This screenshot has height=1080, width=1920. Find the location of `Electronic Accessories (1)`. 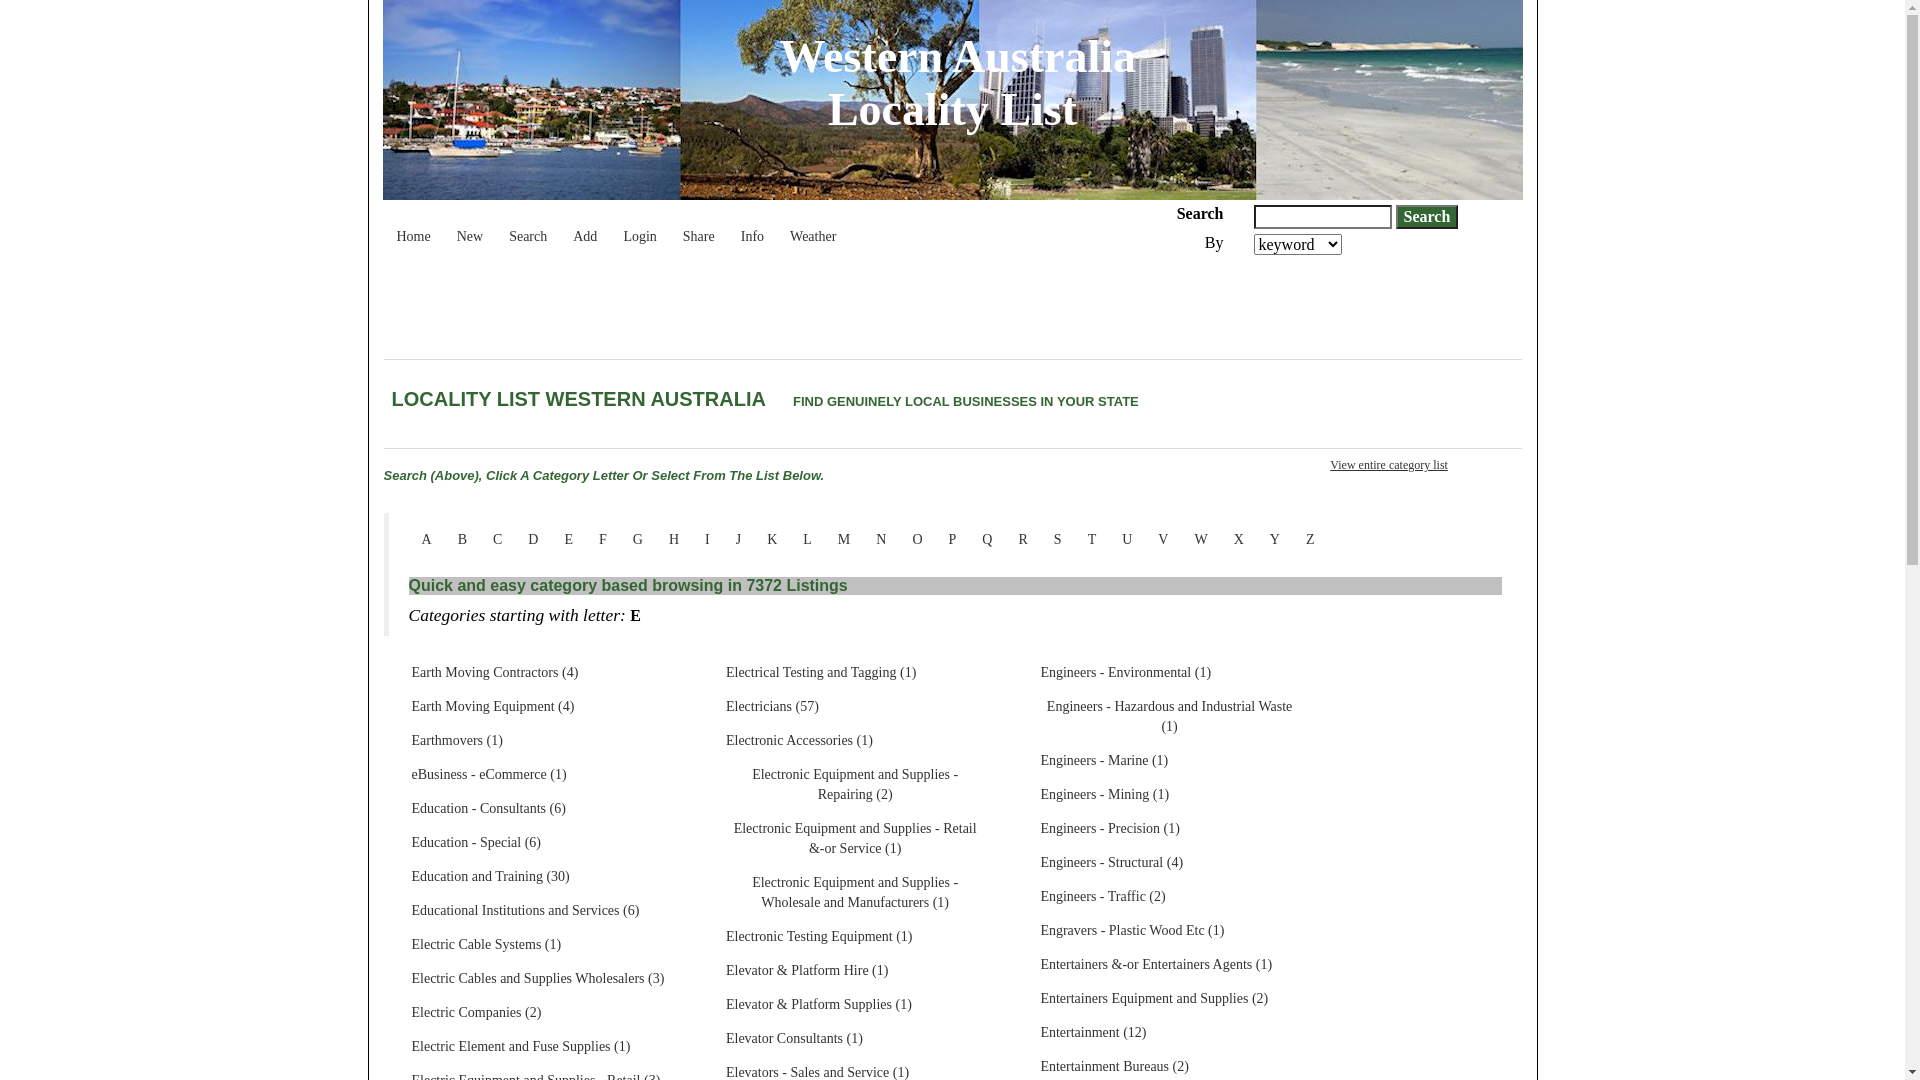

Electronic Accessories (1) is located at coordinates (800, 741).